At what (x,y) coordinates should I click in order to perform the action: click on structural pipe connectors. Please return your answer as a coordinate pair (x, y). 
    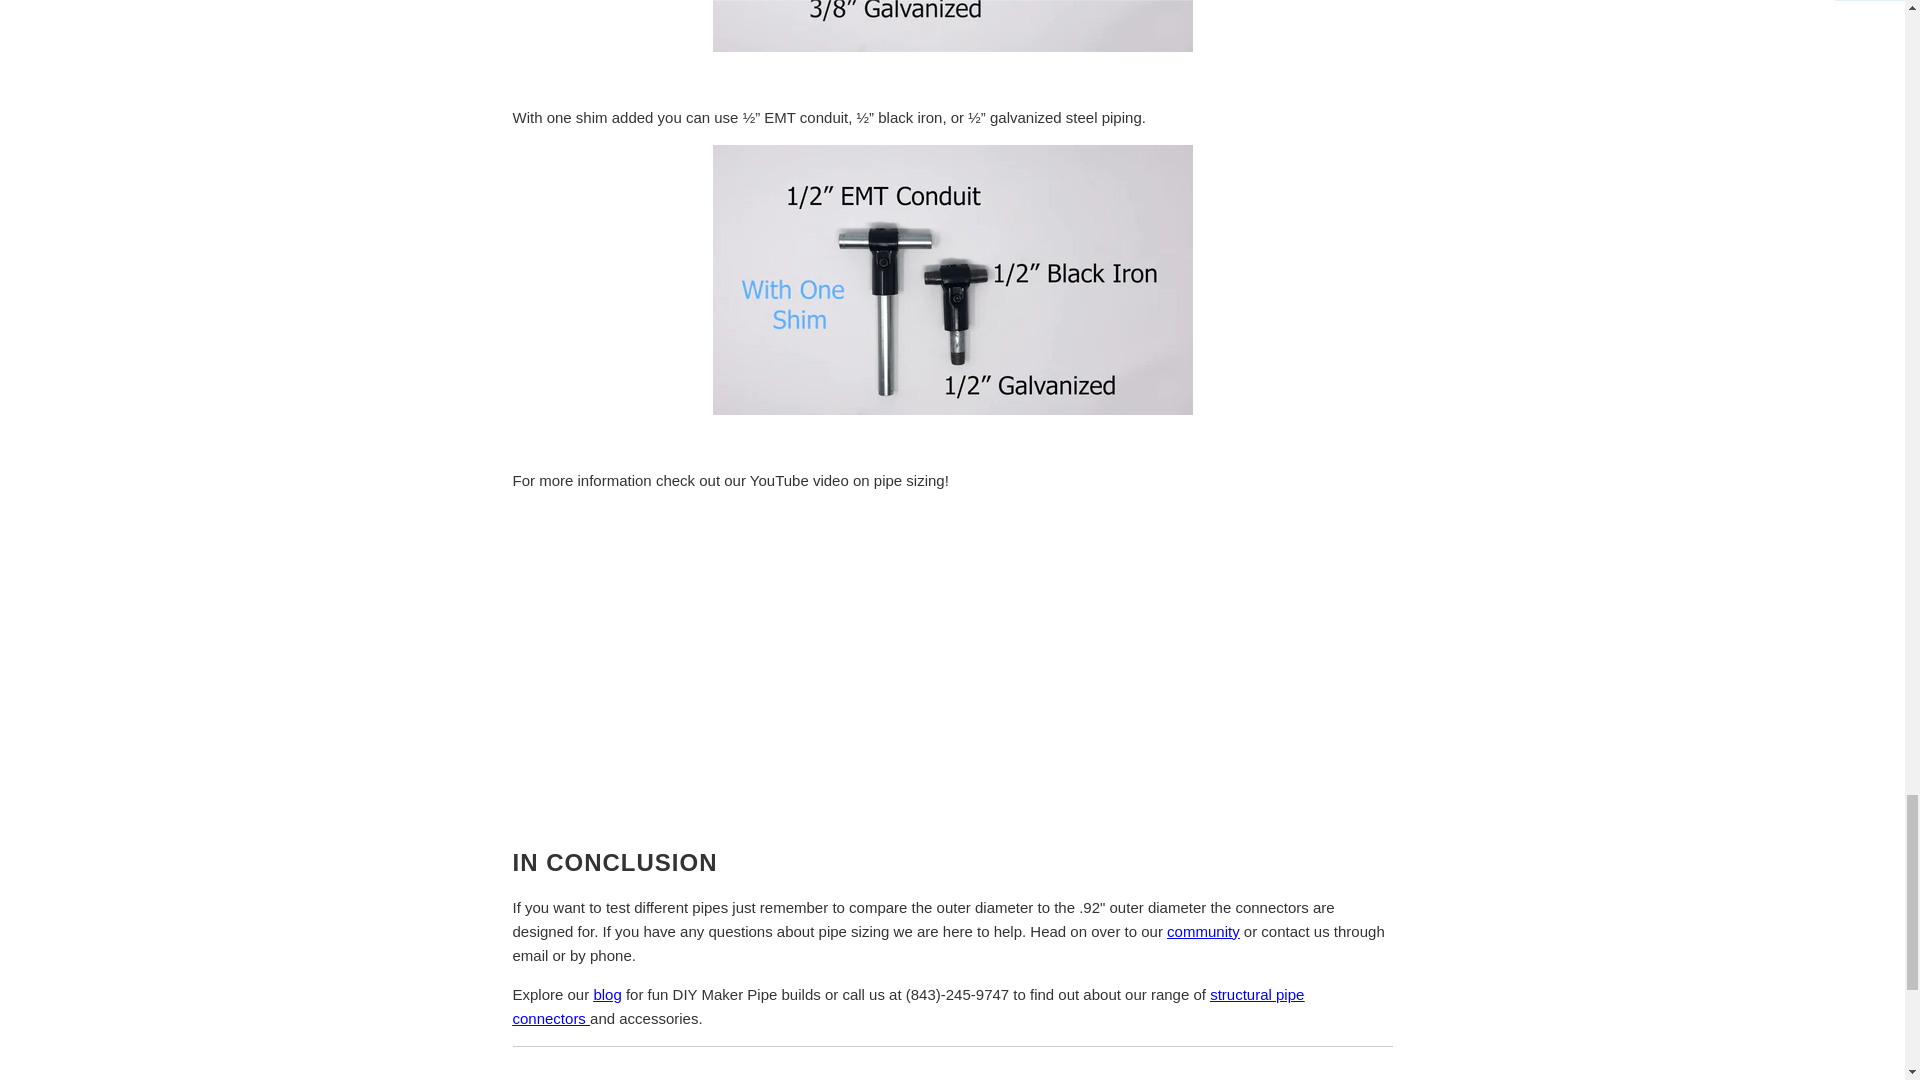
    Looking at the image, I should click on (908, 1006).